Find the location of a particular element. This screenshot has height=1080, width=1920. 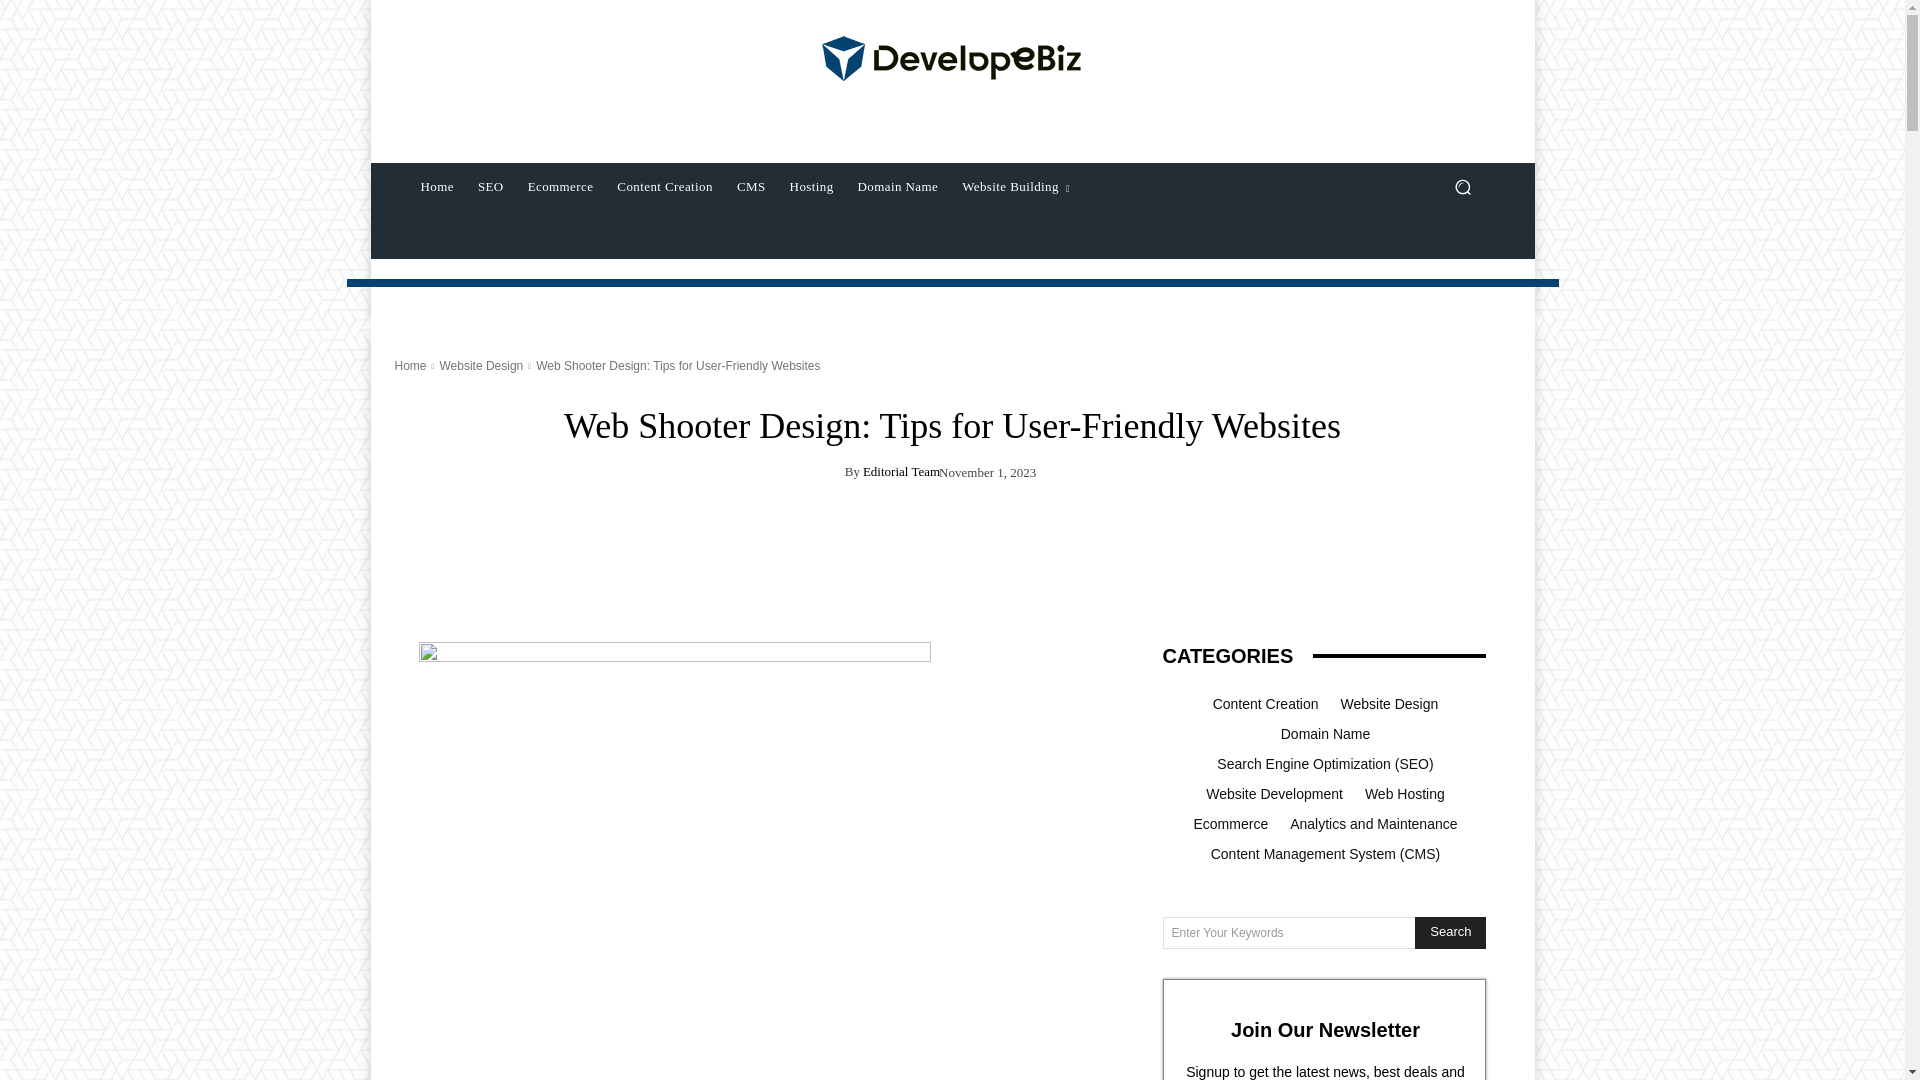

DevelopEBiz: Guides on Web Building, Content, SEO, Ecommerce is located at coordinates (952, 60).